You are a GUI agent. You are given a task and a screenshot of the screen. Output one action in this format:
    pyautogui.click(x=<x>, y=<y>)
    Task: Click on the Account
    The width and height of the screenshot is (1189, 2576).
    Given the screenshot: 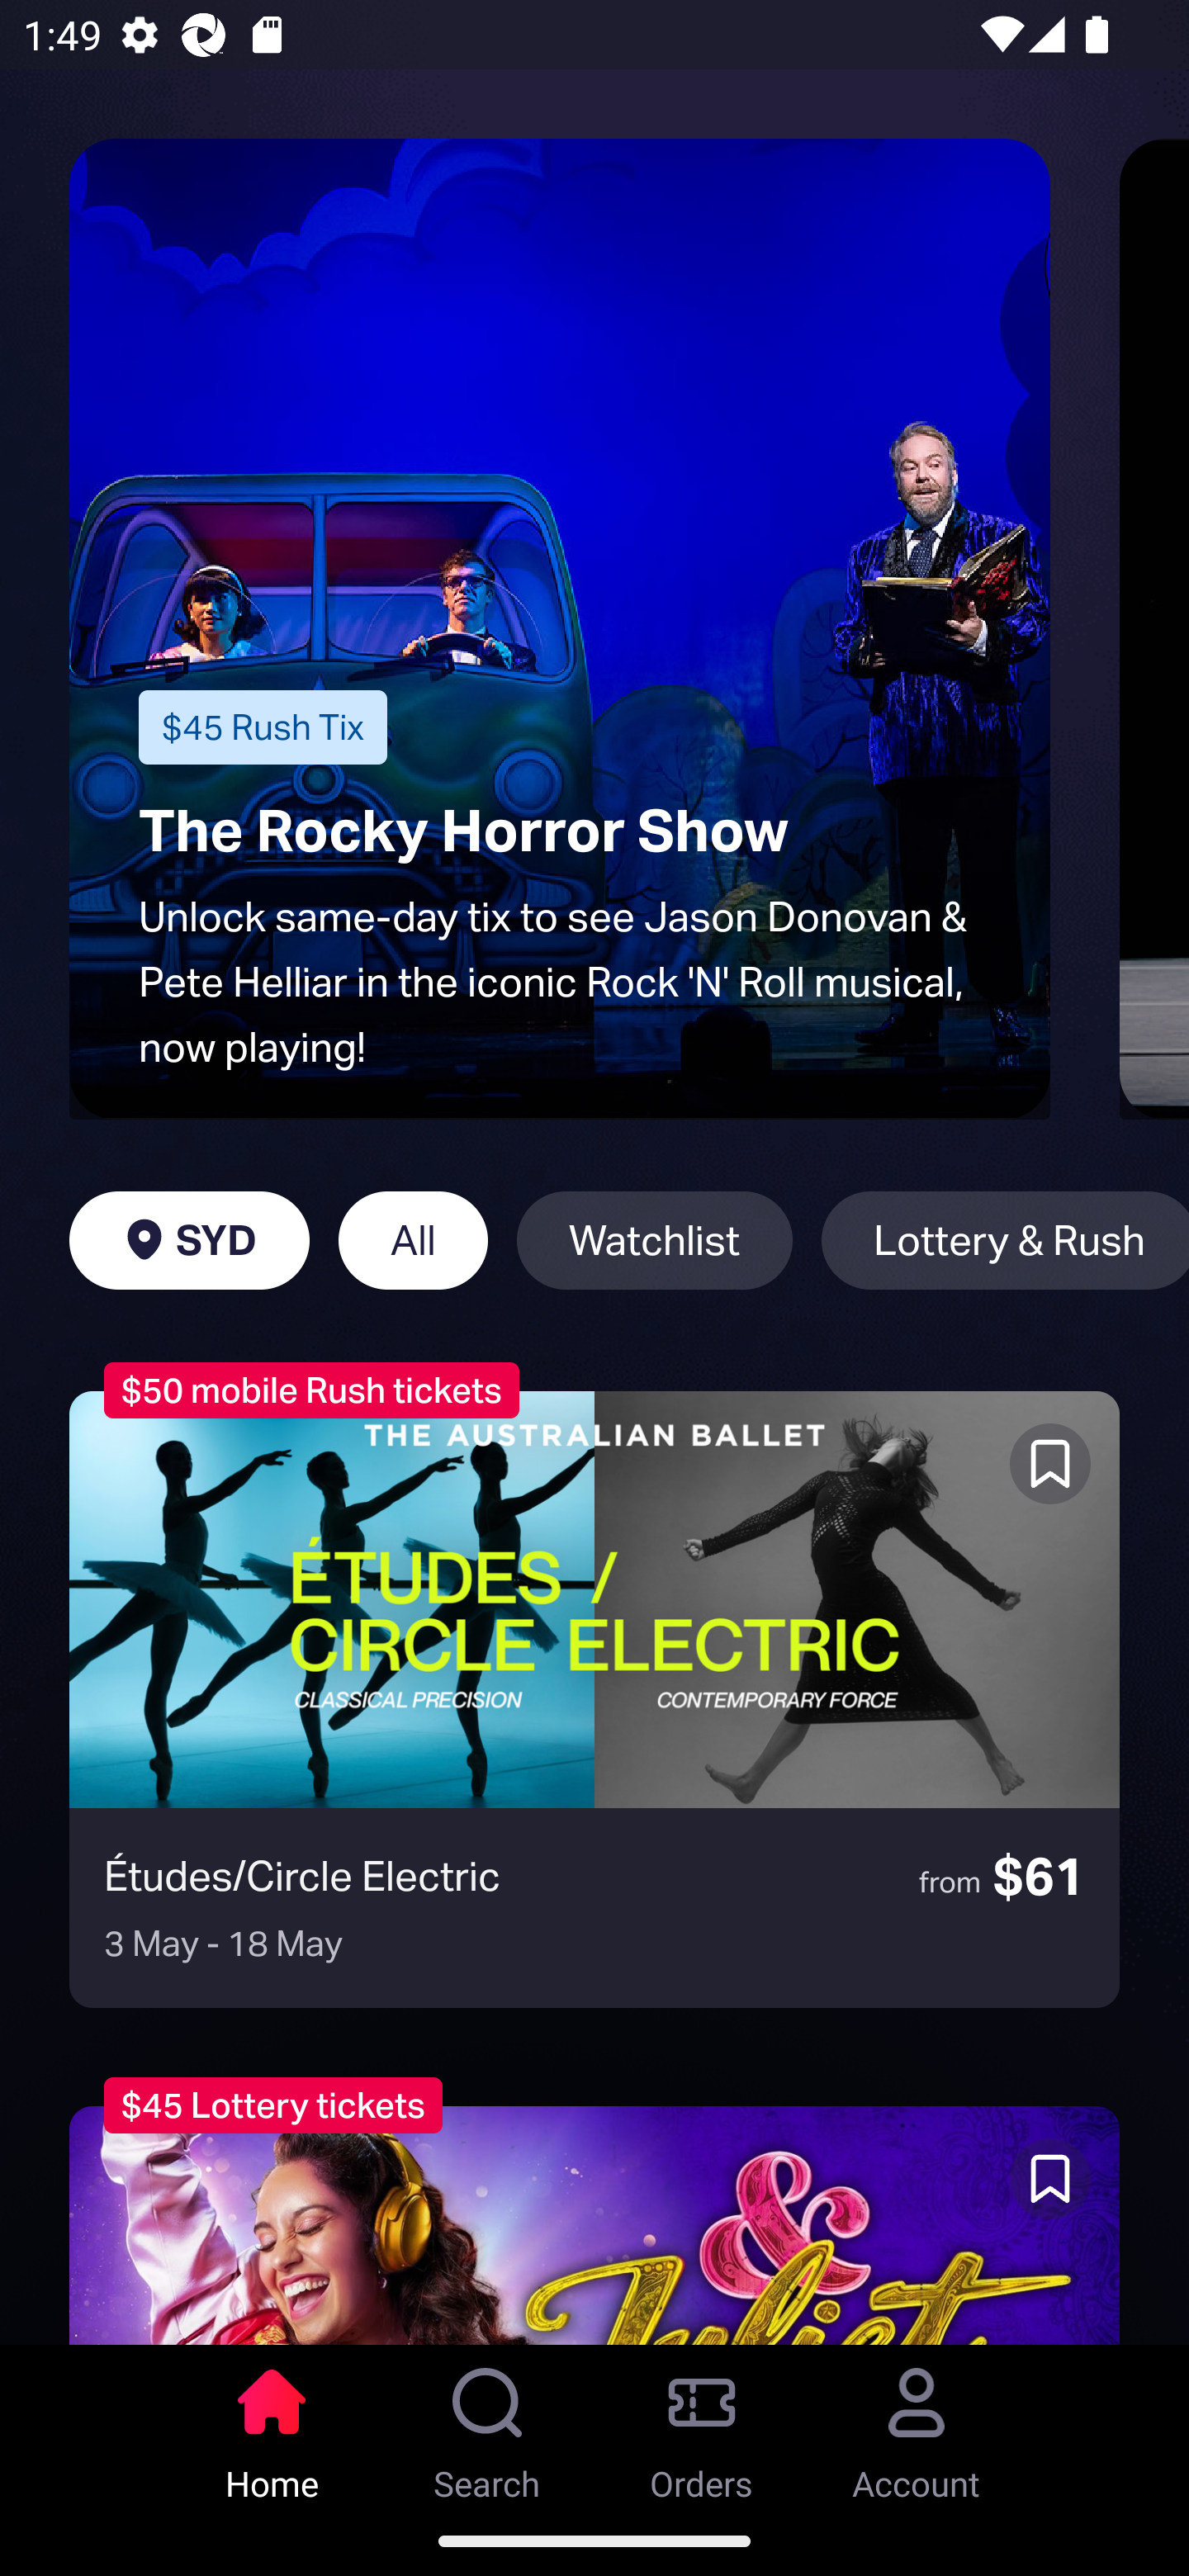 What is the action you would take?
    pyautogui.click(x=917, y=2425)
    